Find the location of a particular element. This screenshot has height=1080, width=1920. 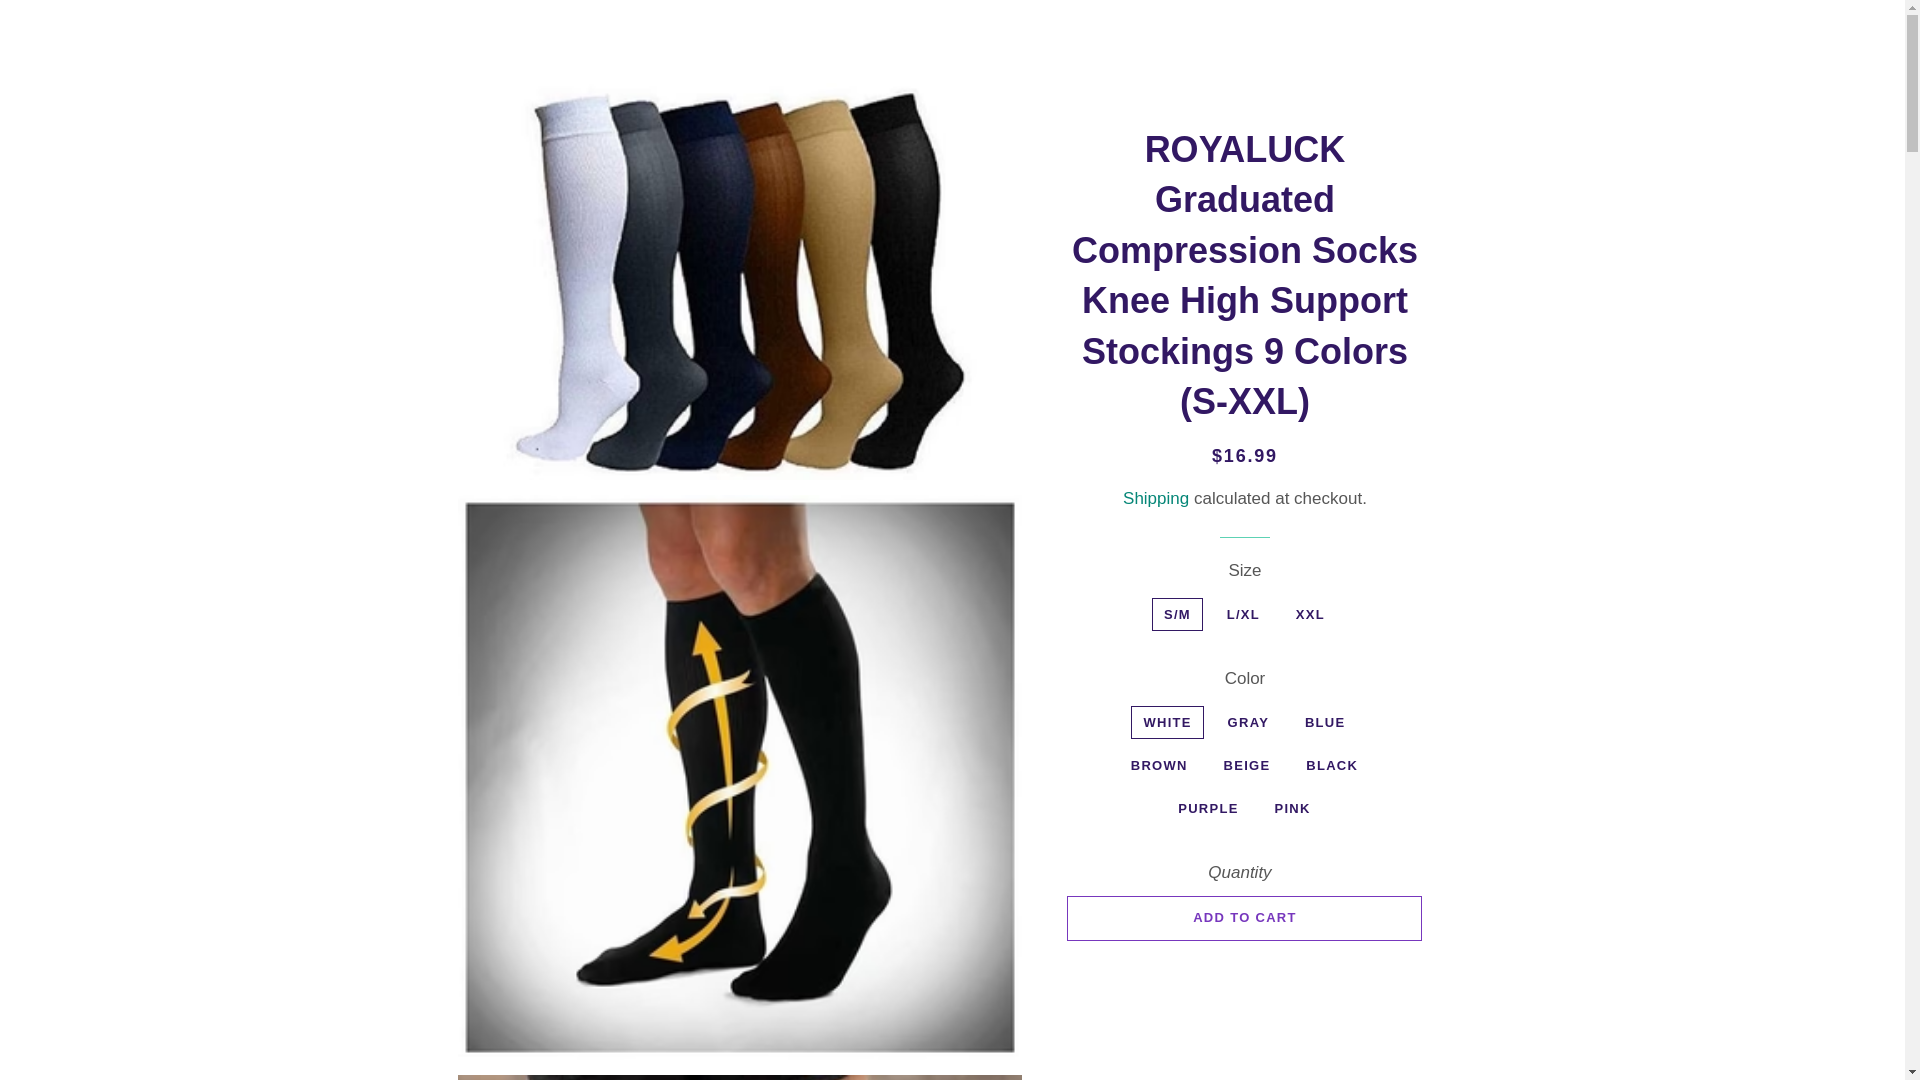

ADD TO CART is located at coordinates (1244, 918).